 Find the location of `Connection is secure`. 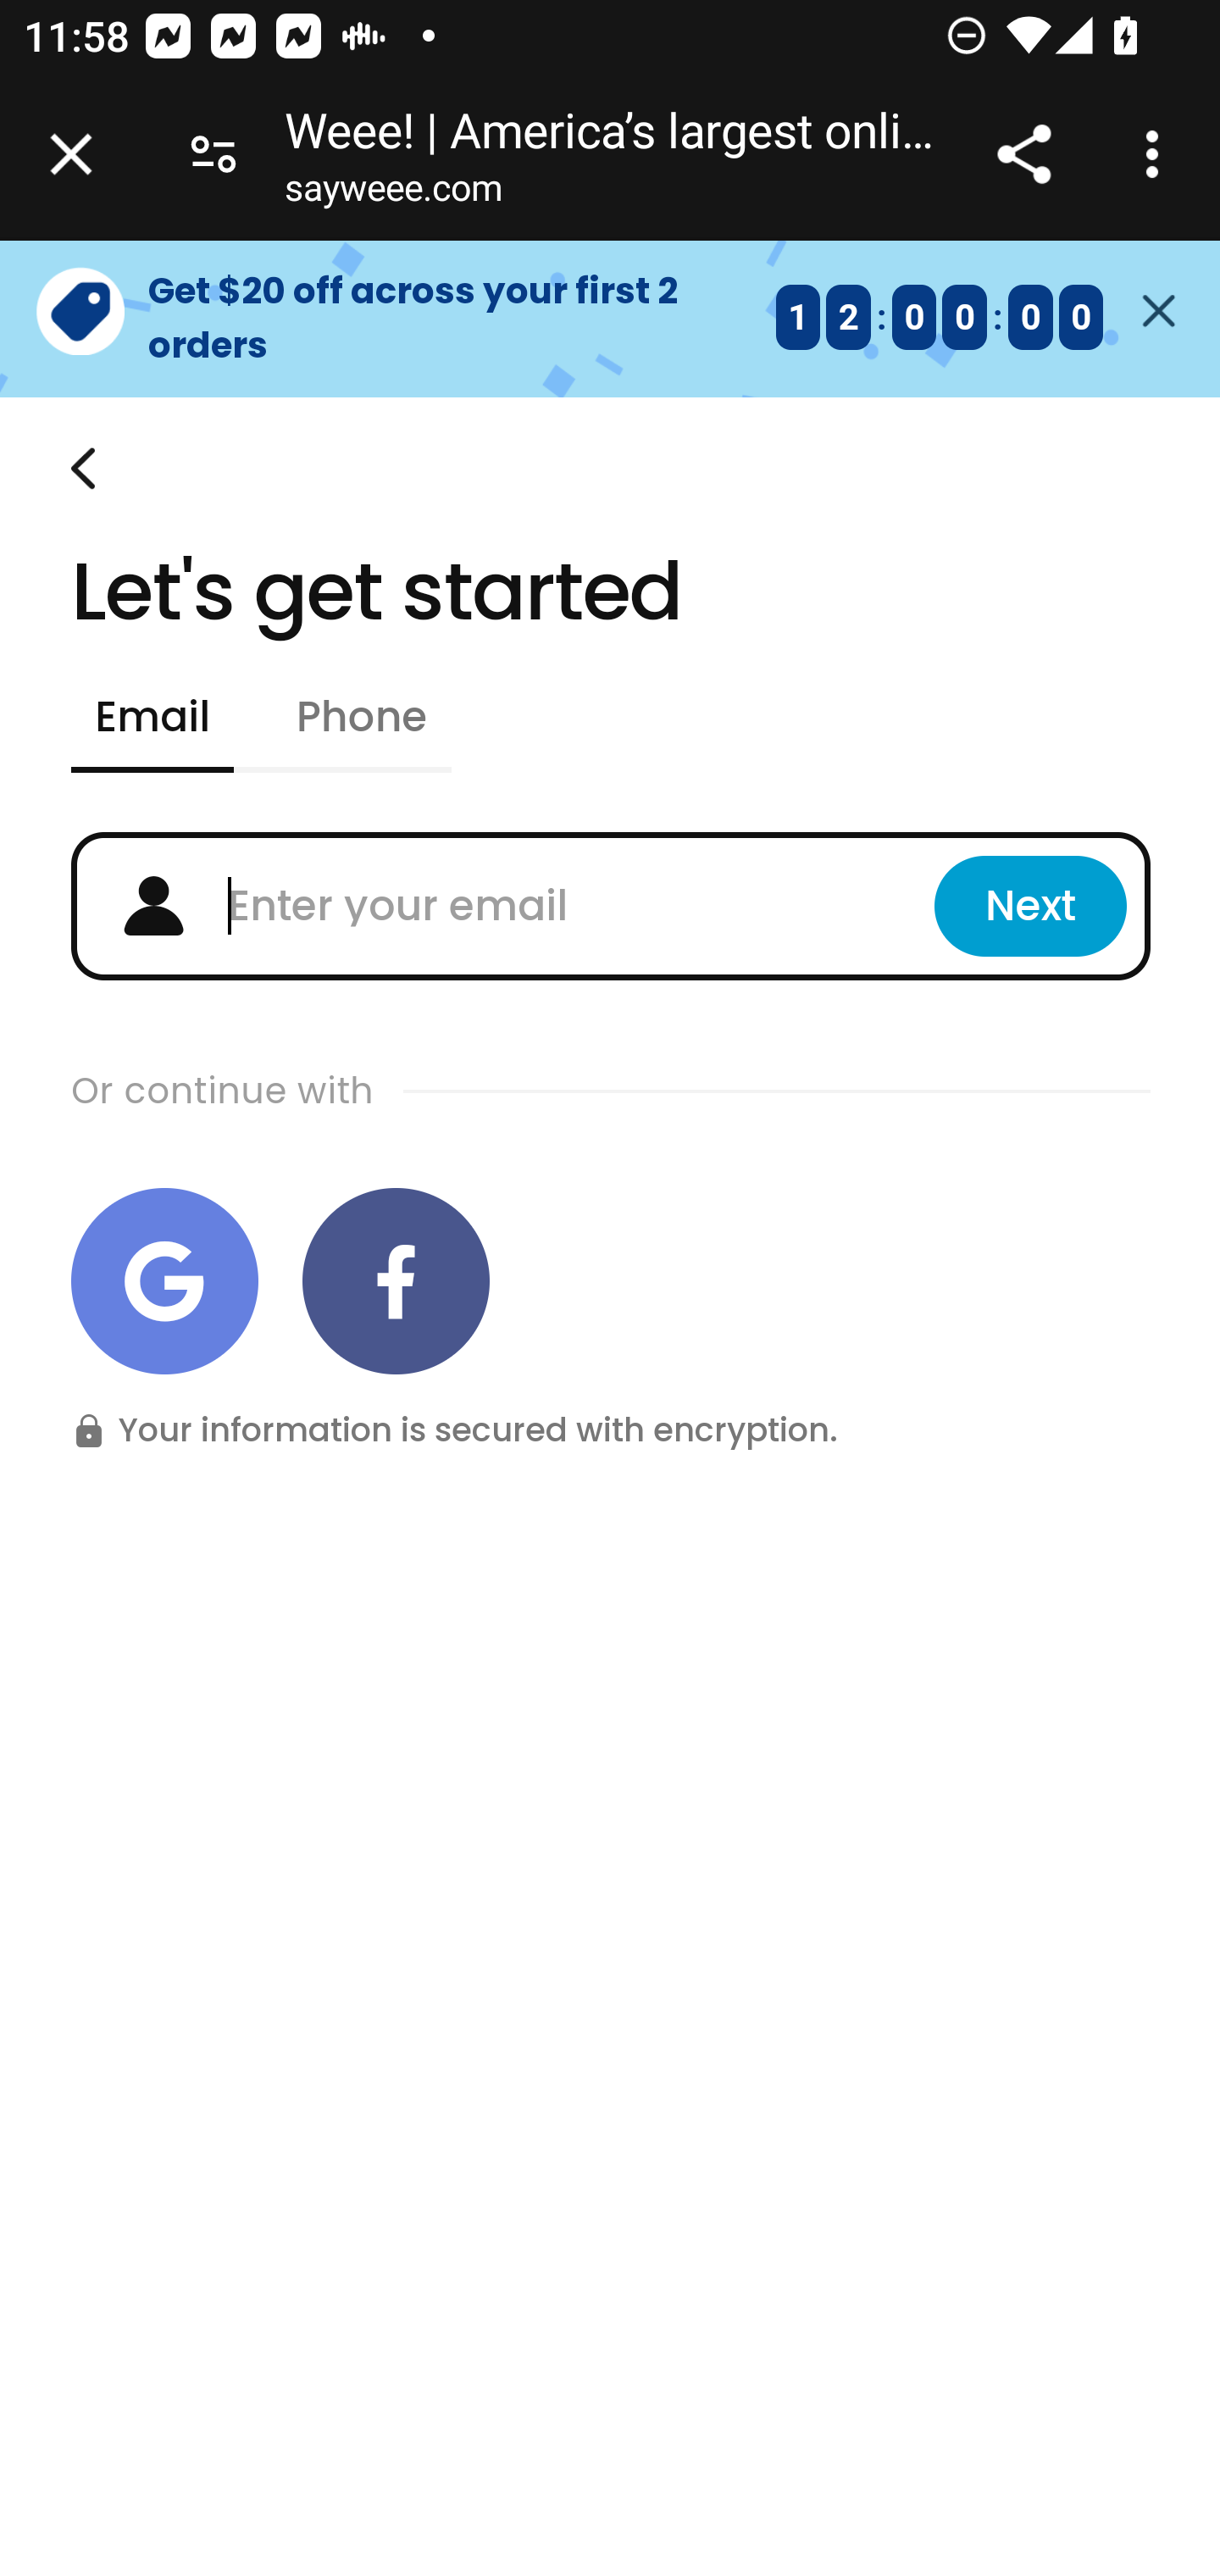

Connection is secure is located at coordinates (213, 154).